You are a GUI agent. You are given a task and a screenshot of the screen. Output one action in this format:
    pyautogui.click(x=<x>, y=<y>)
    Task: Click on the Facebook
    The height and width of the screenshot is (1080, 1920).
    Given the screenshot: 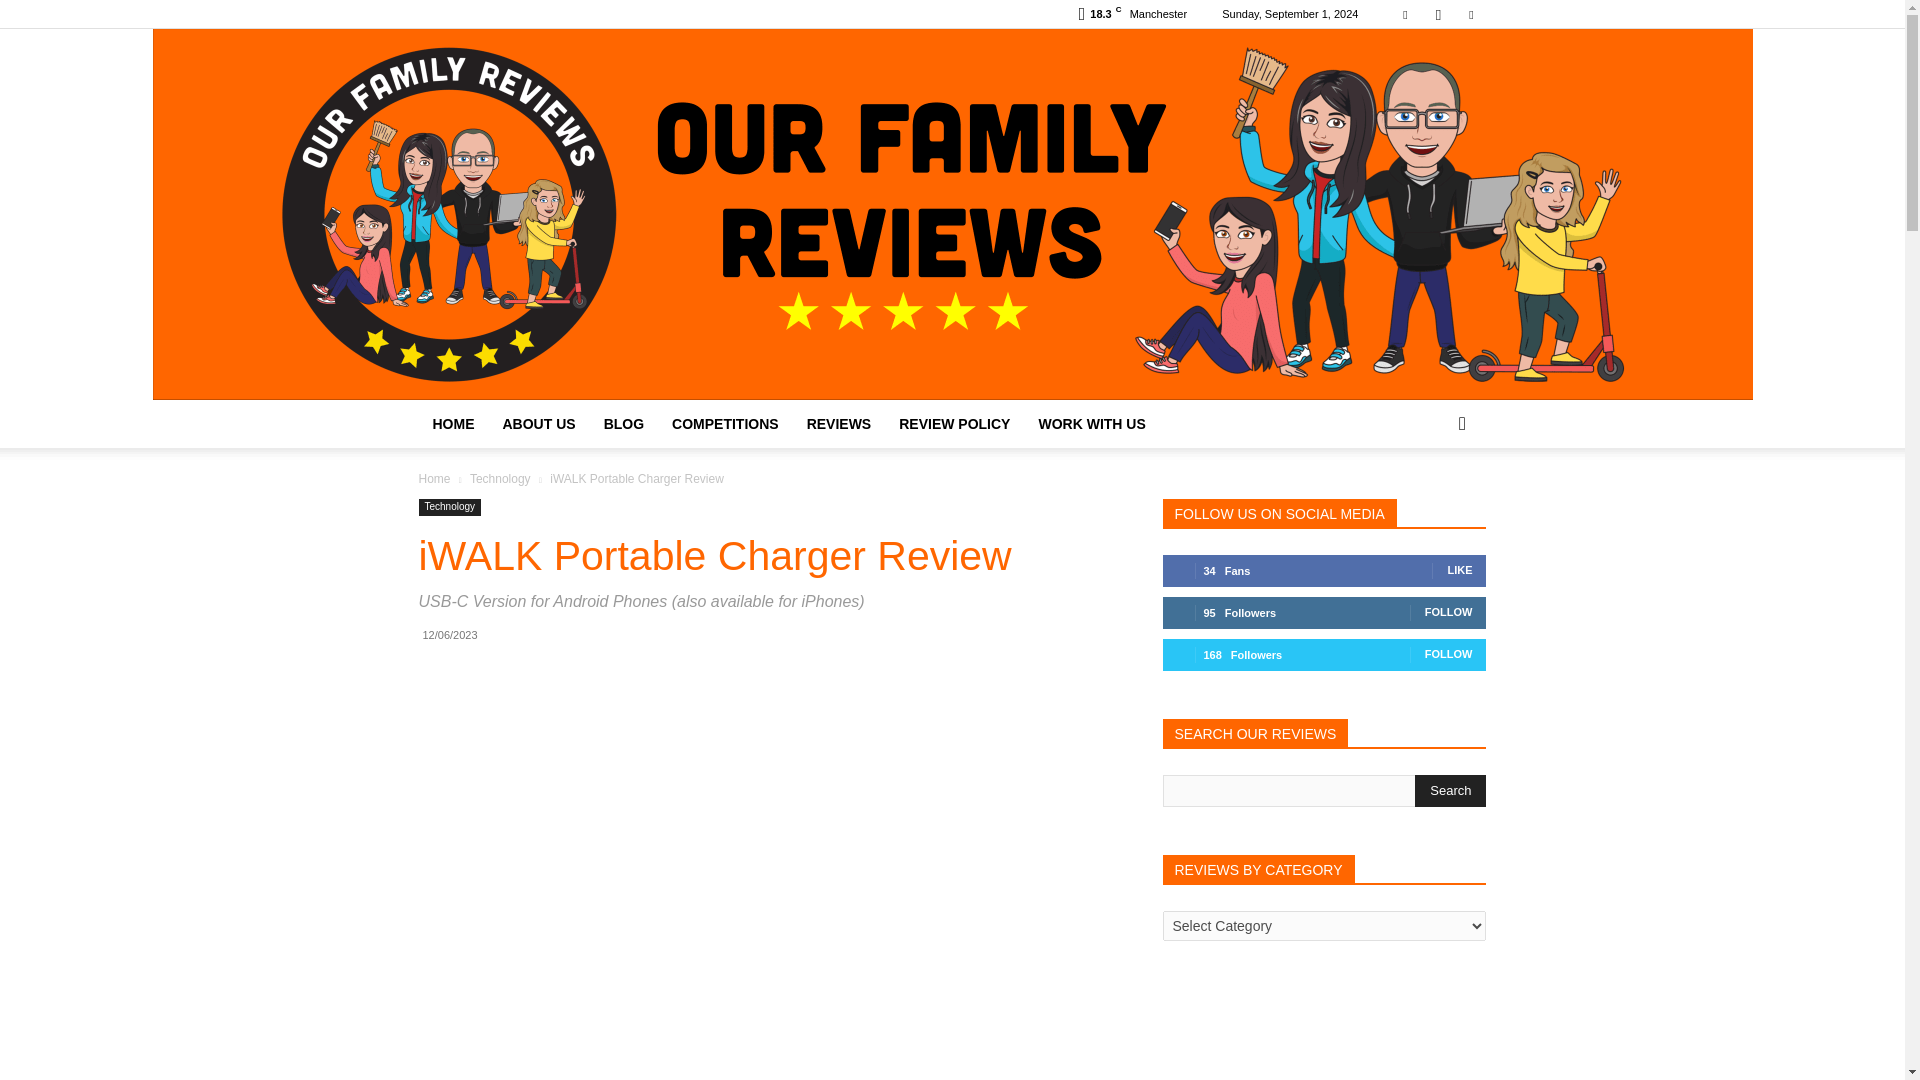 What is the action you would take?
    pyautogui.click(x=1405, y=14)
    